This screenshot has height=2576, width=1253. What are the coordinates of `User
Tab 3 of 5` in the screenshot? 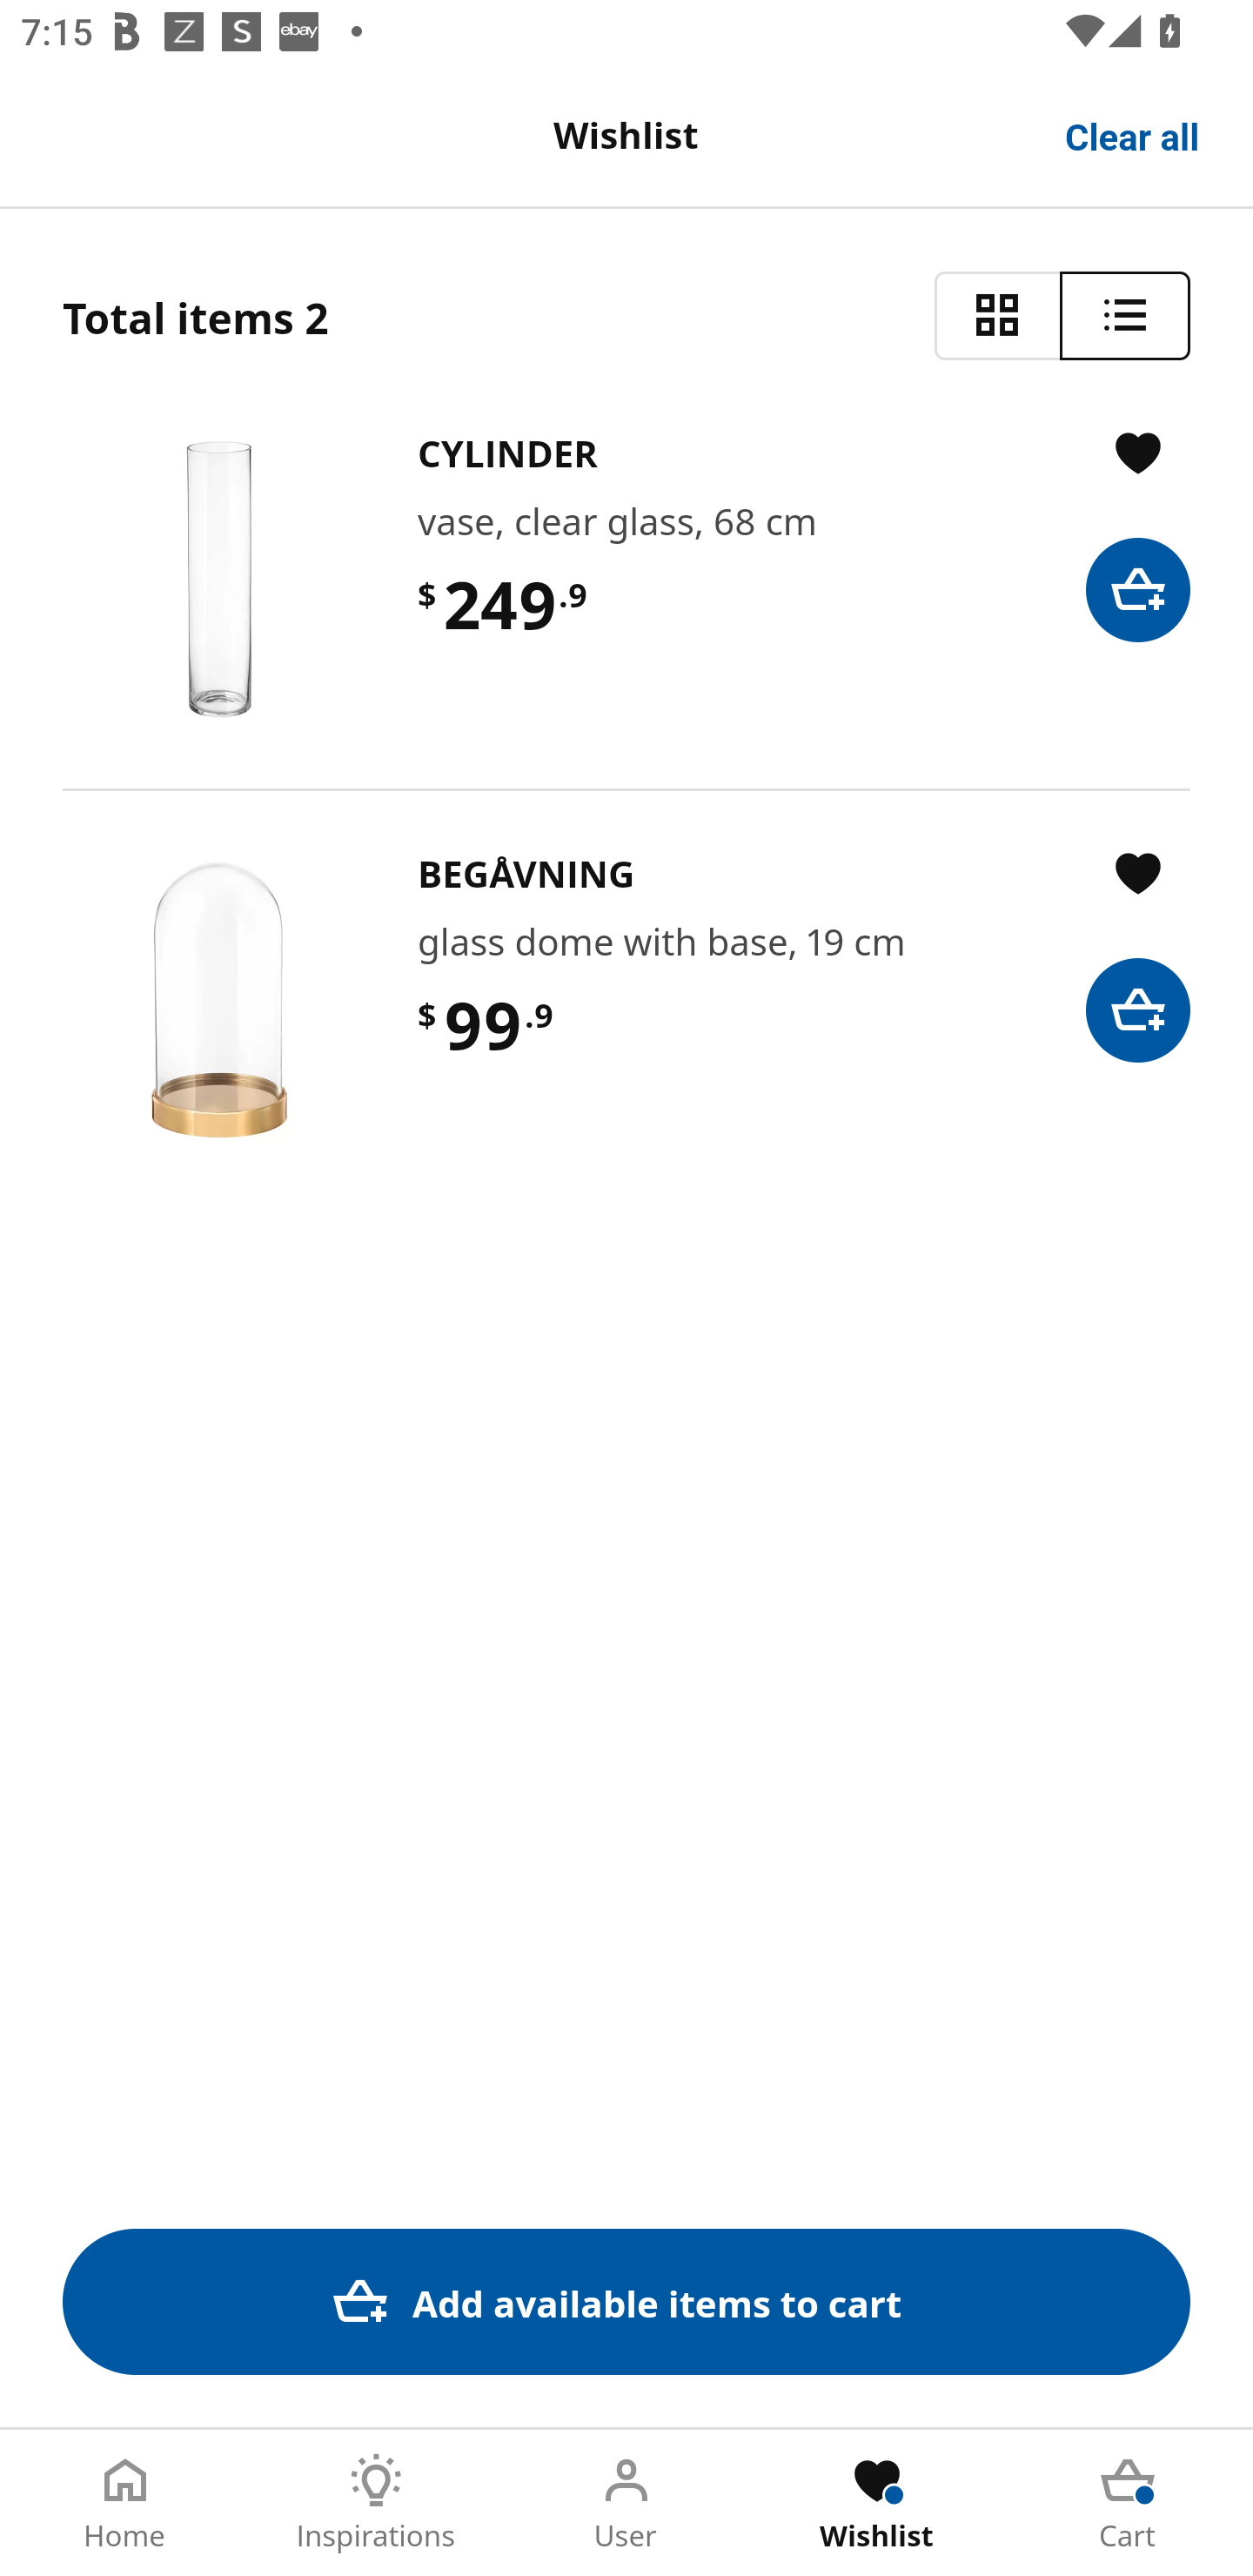 It's located at (626, 2503).